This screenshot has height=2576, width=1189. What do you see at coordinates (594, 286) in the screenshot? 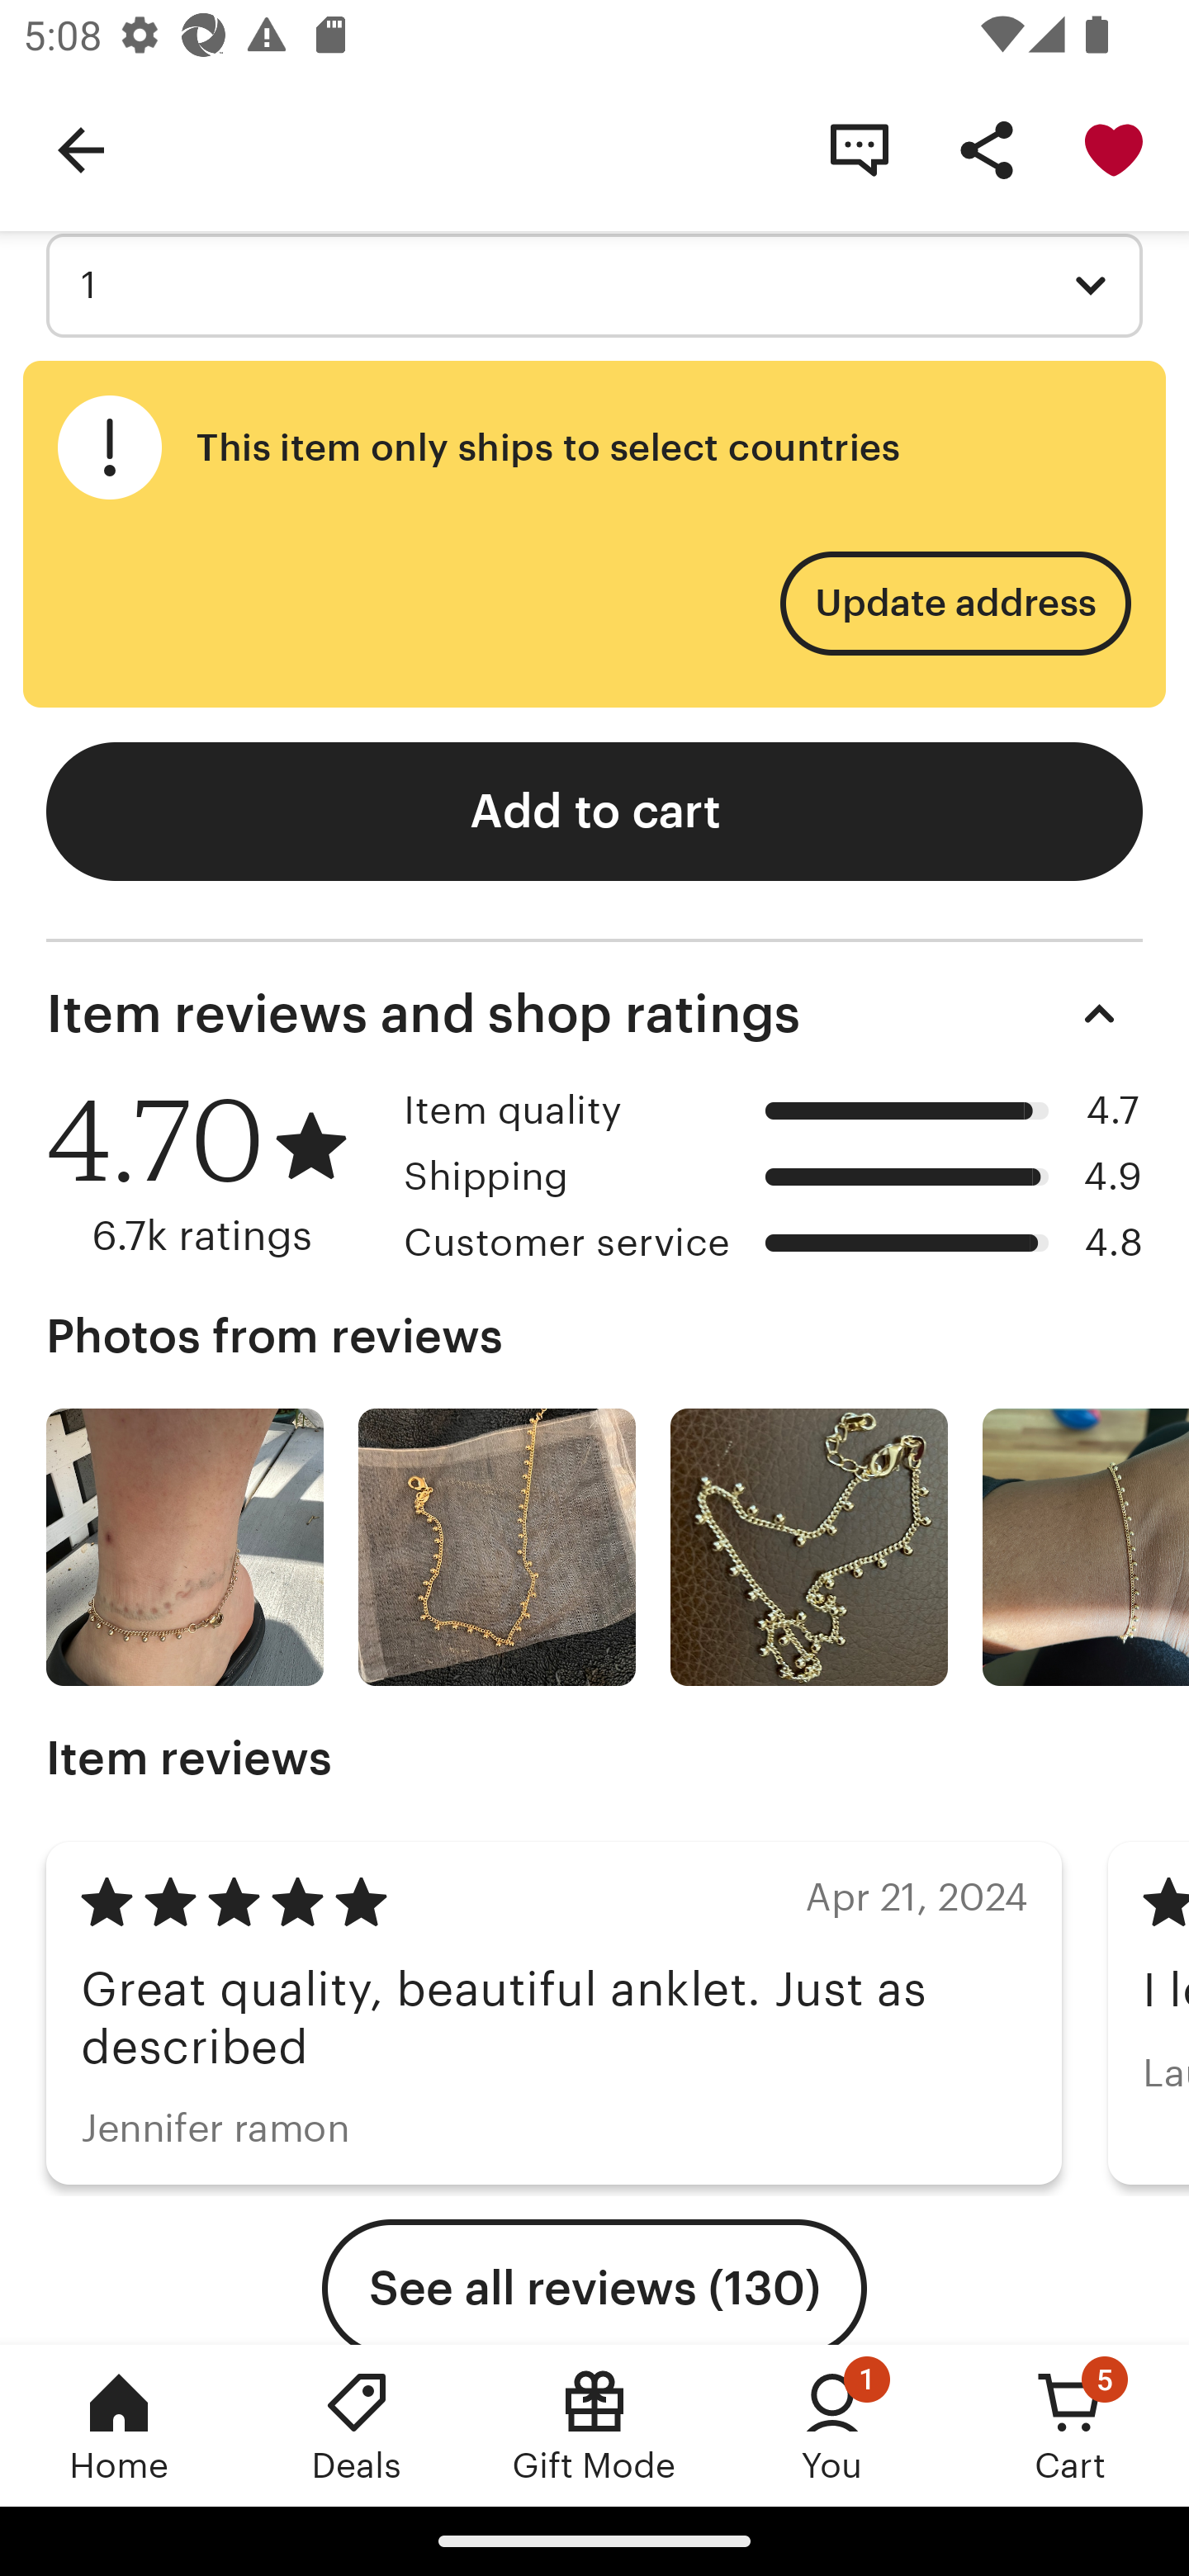
I see `1` at bounding box center [594, 286].